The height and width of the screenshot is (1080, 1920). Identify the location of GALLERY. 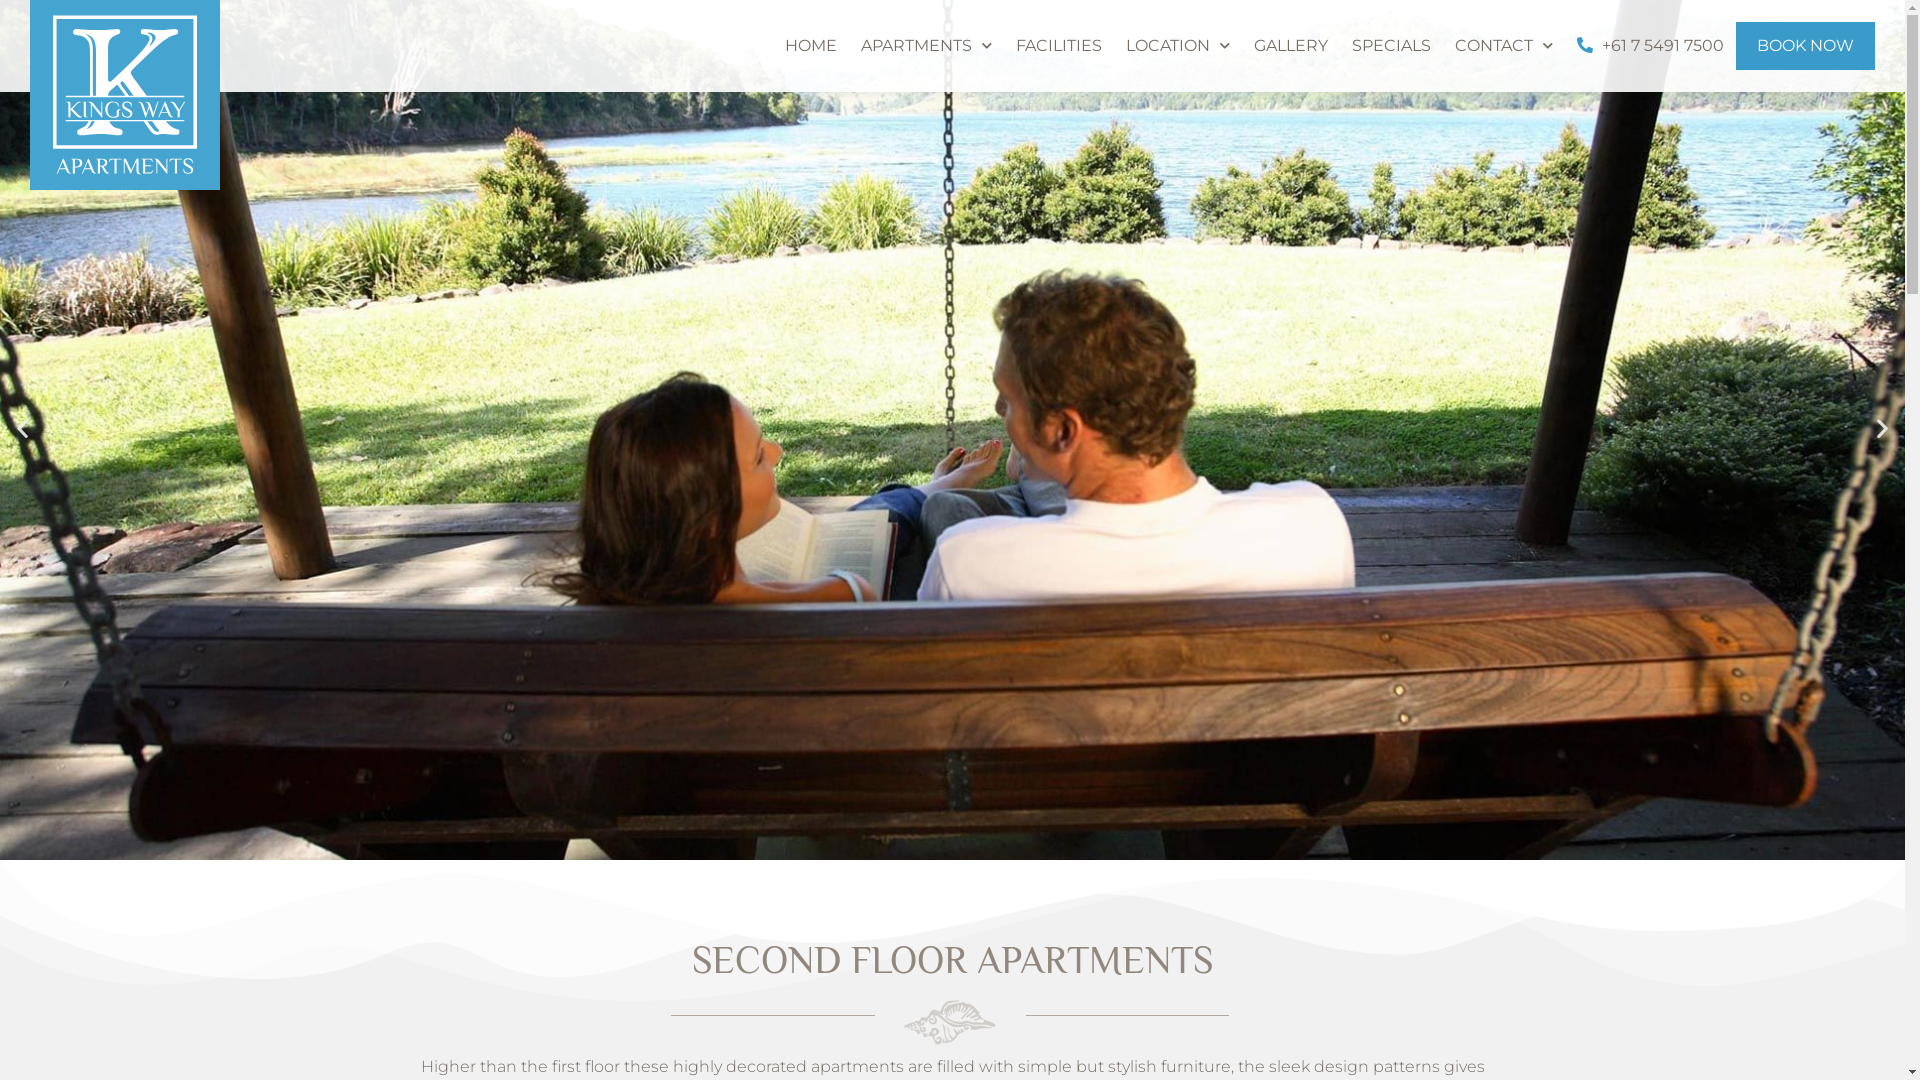
(1291, 46).